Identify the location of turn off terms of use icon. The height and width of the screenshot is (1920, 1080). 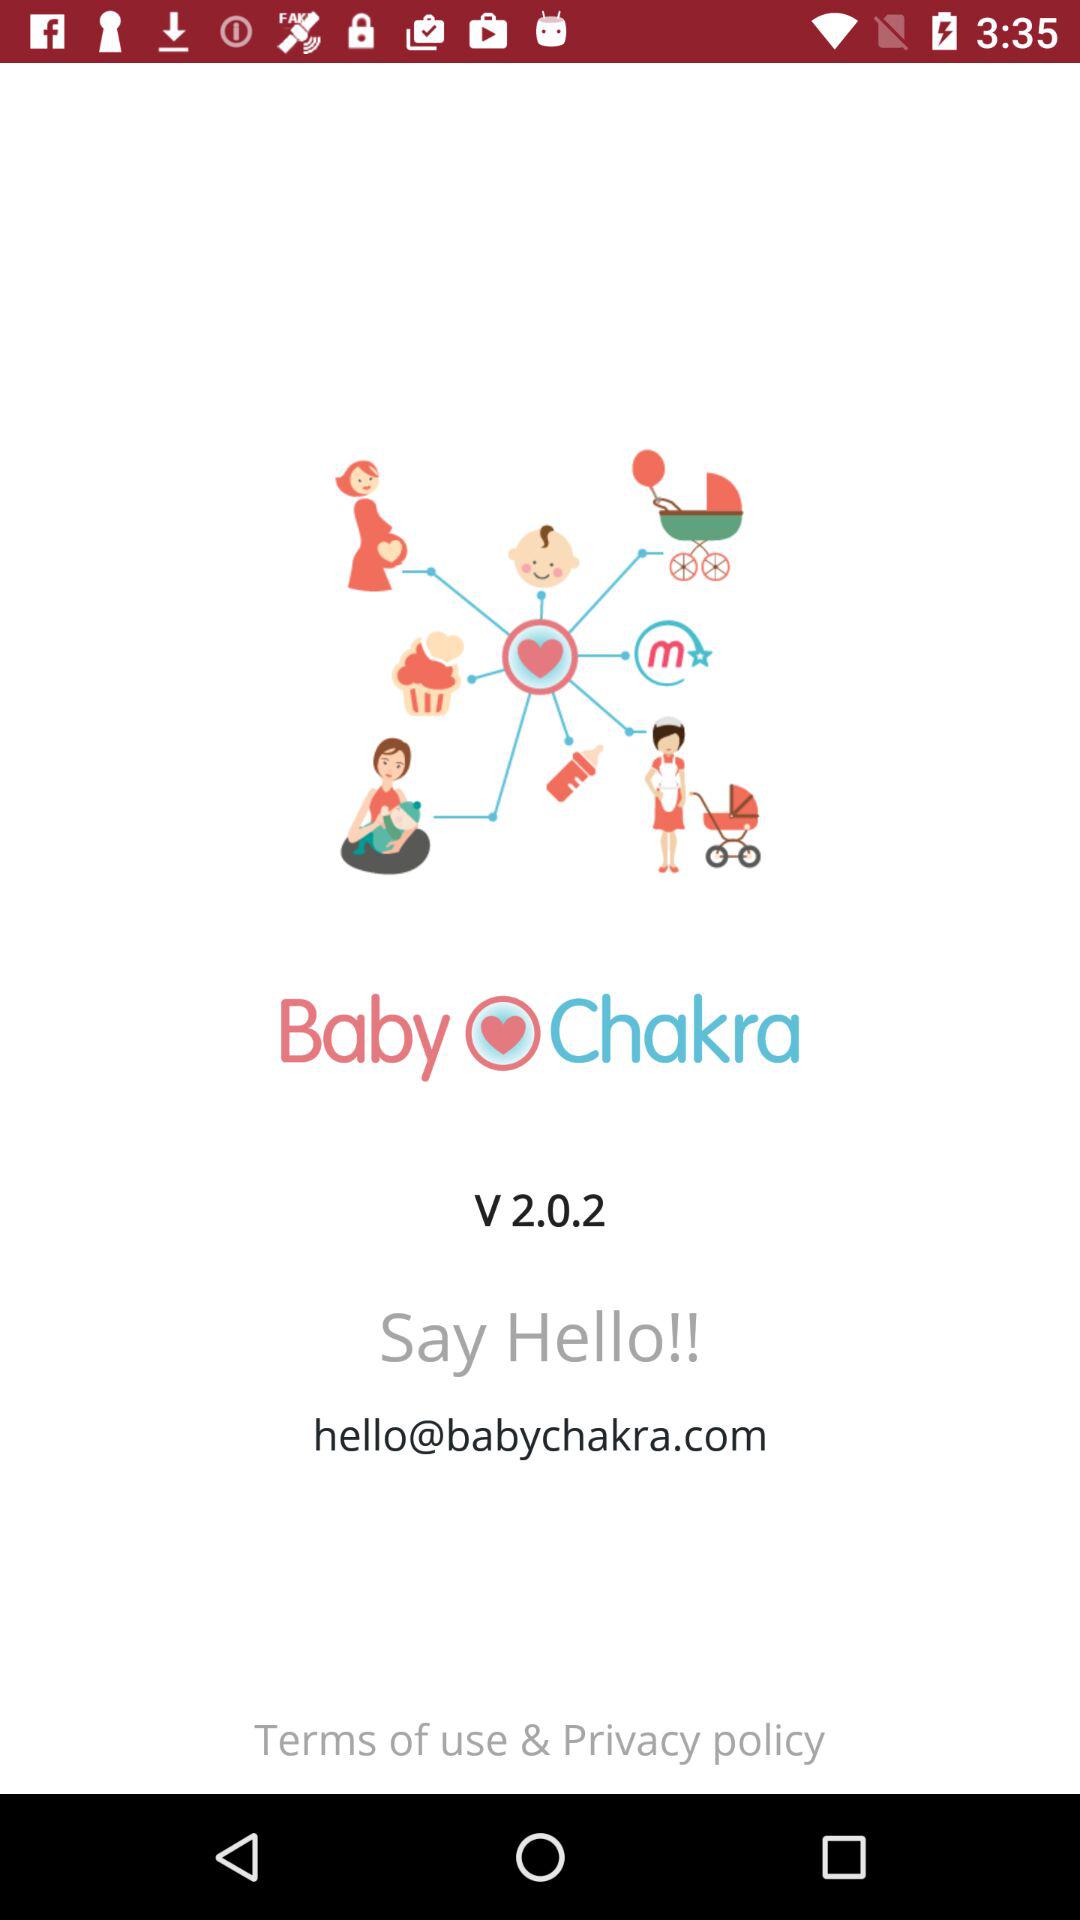
(539, 1738).